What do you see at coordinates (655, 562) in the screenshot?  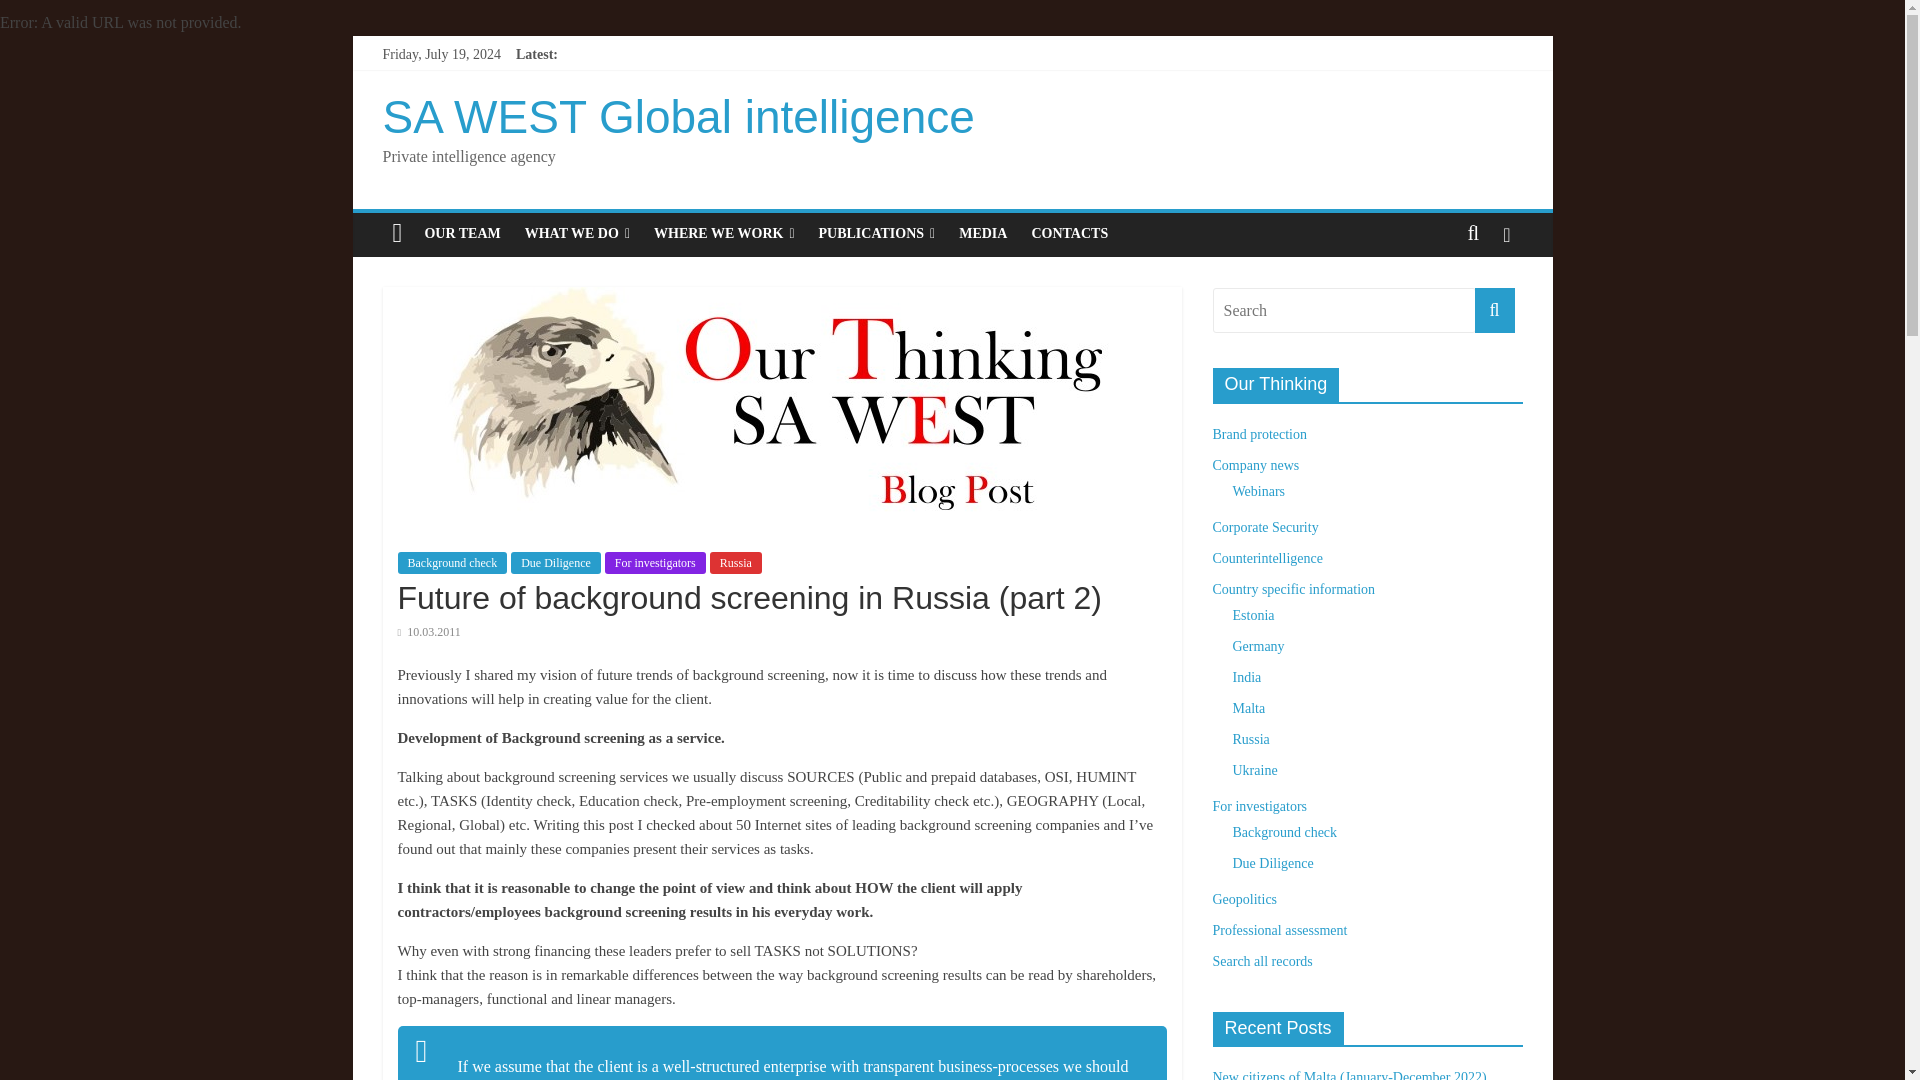 I see `For investigators` at bounding box center [655, 562].